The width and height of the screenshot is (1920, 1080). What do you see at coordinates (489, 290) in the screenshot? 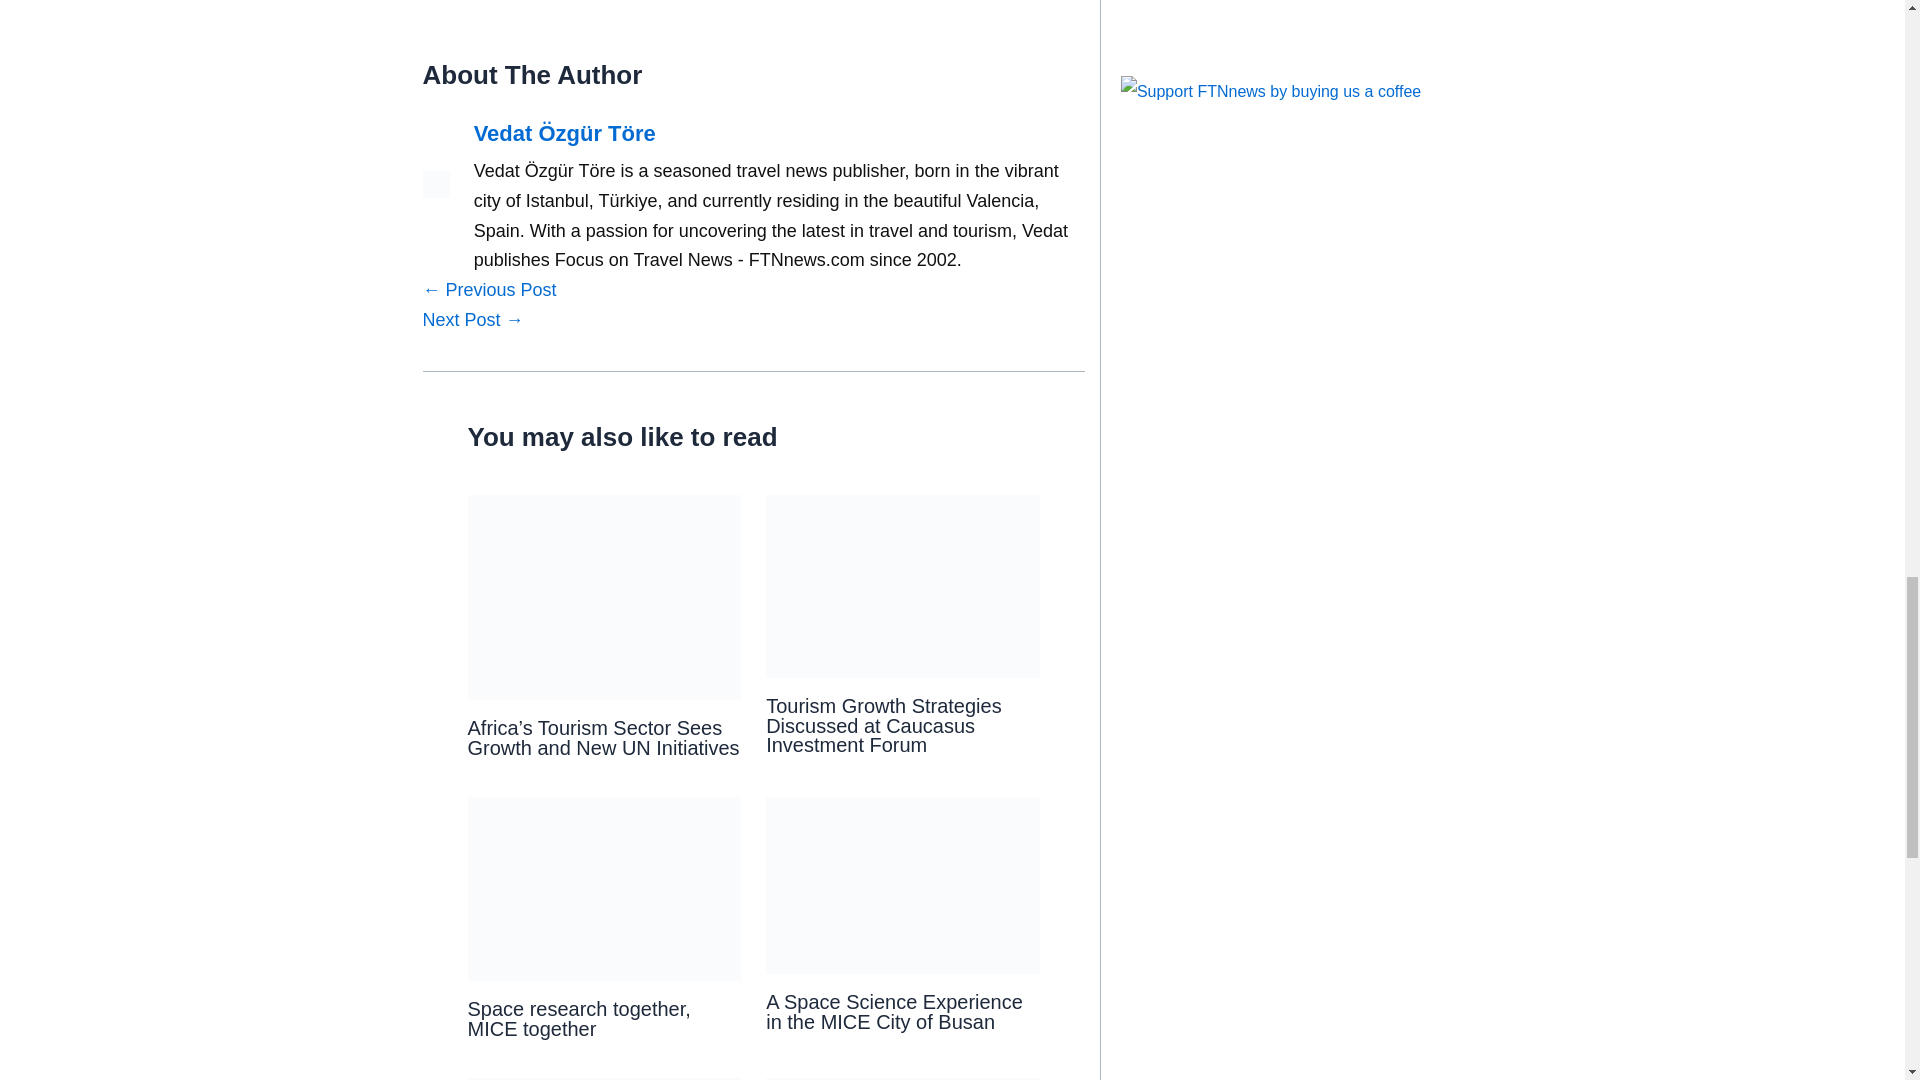
I see `Uzbekistan Hosted World Society for the Study Congress 2021` at bounding box center [489, 290].